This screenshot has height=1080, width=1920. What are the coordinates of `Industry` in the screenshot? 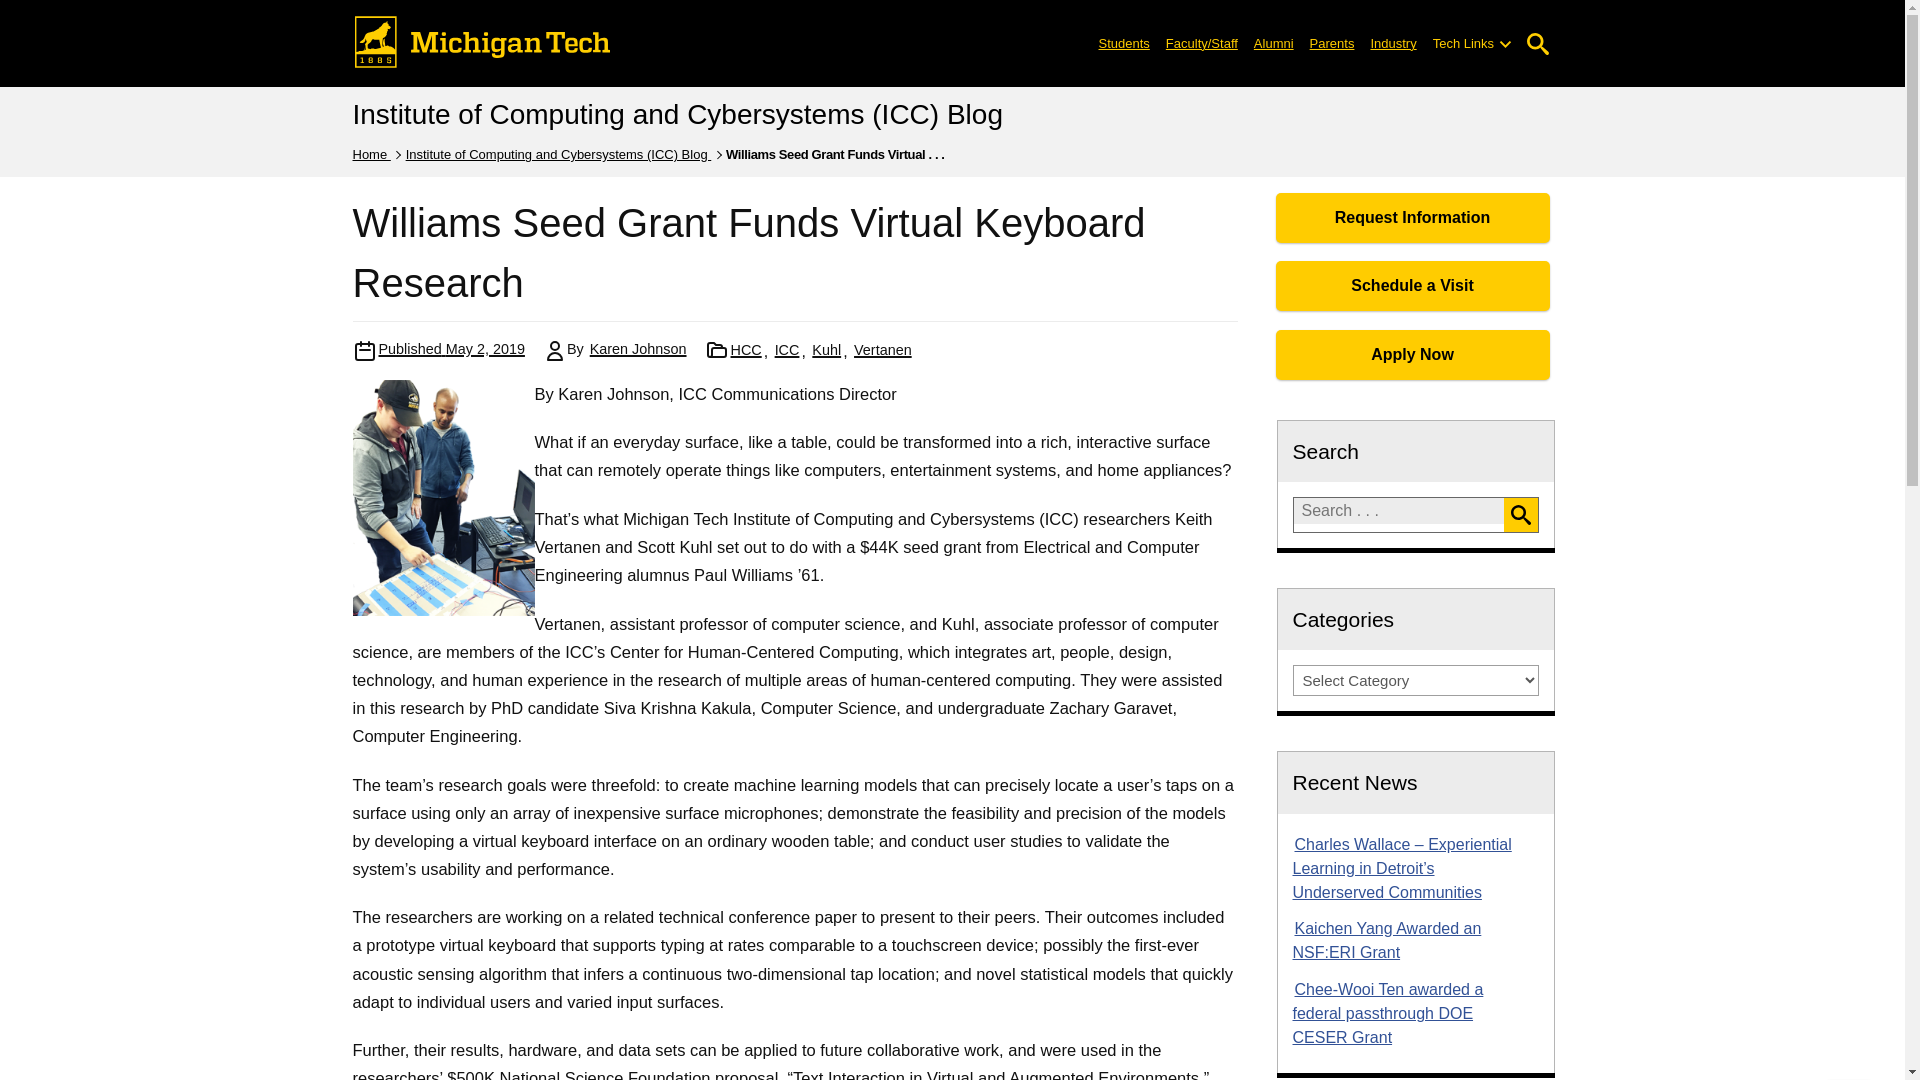 It's located at (1392, 42).